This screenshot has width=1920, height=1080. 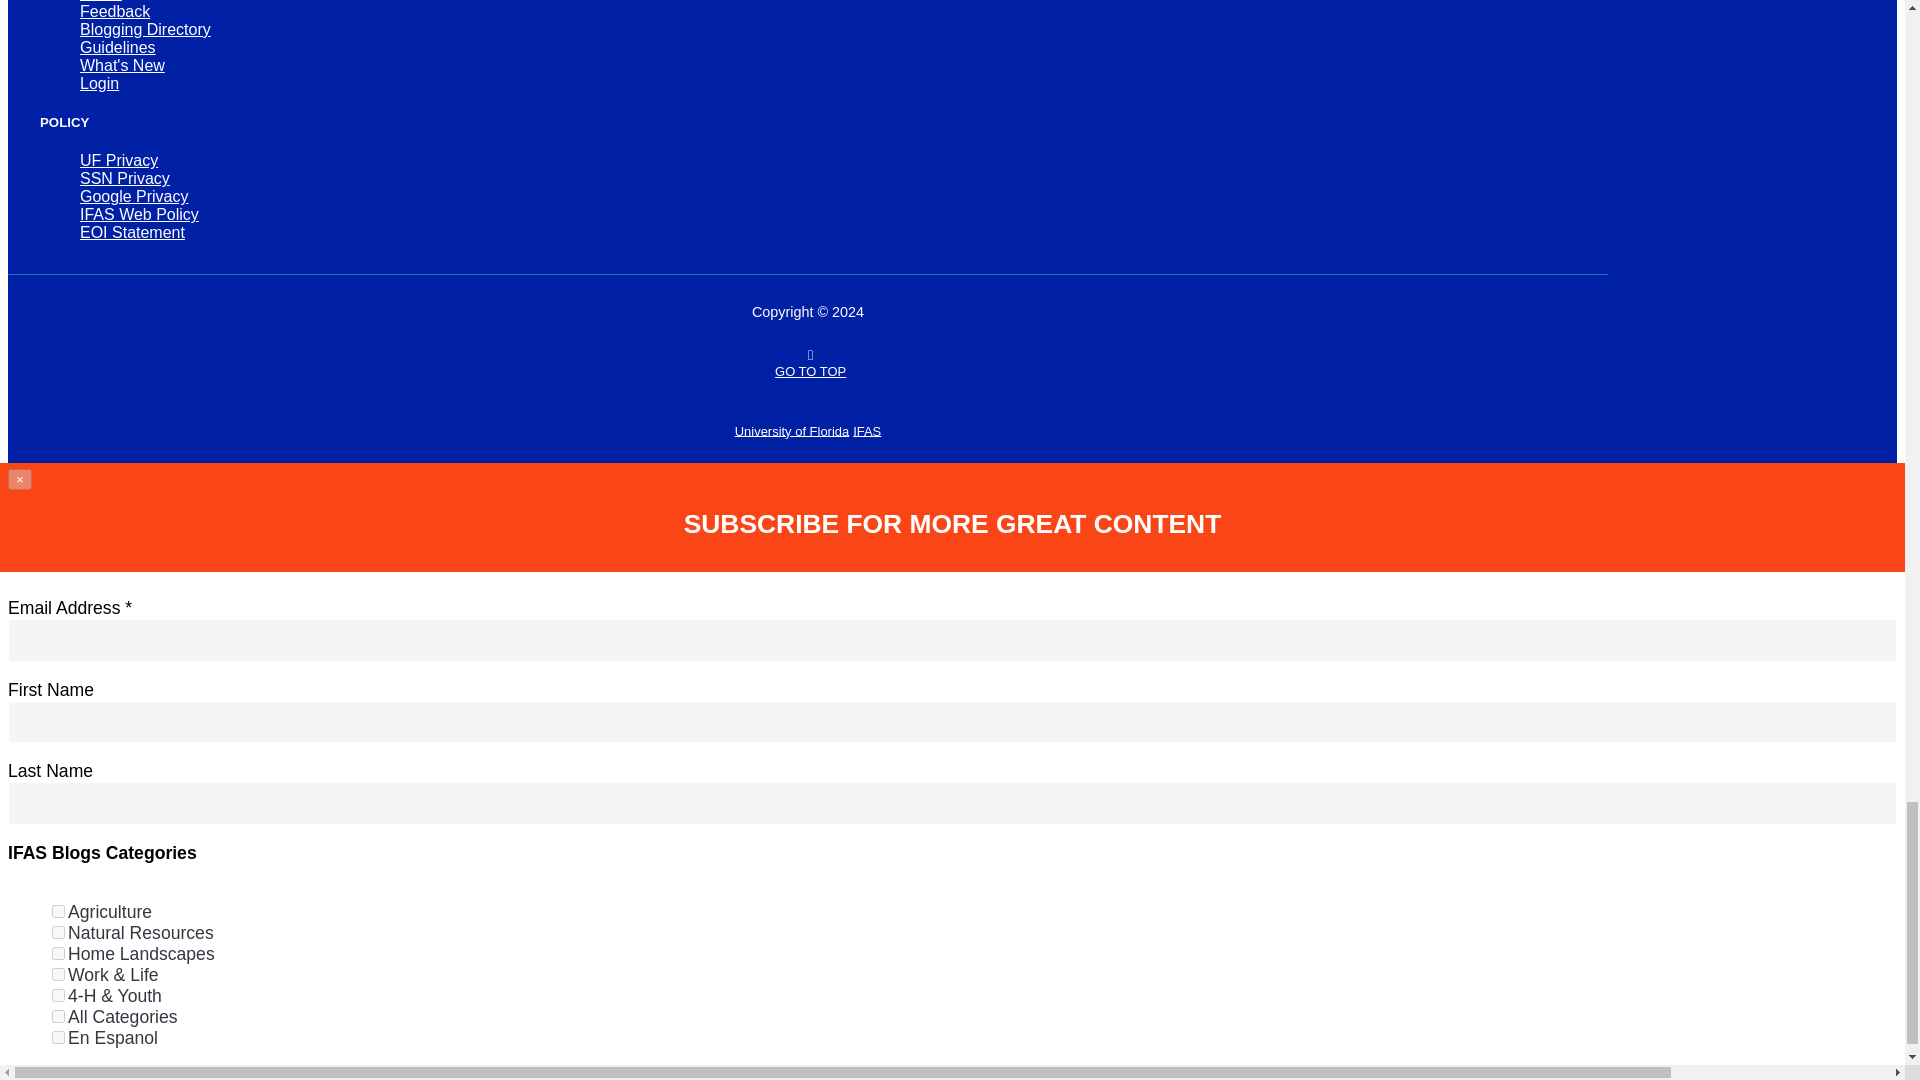 I want to click on 32, so click(x=58, y=1016).